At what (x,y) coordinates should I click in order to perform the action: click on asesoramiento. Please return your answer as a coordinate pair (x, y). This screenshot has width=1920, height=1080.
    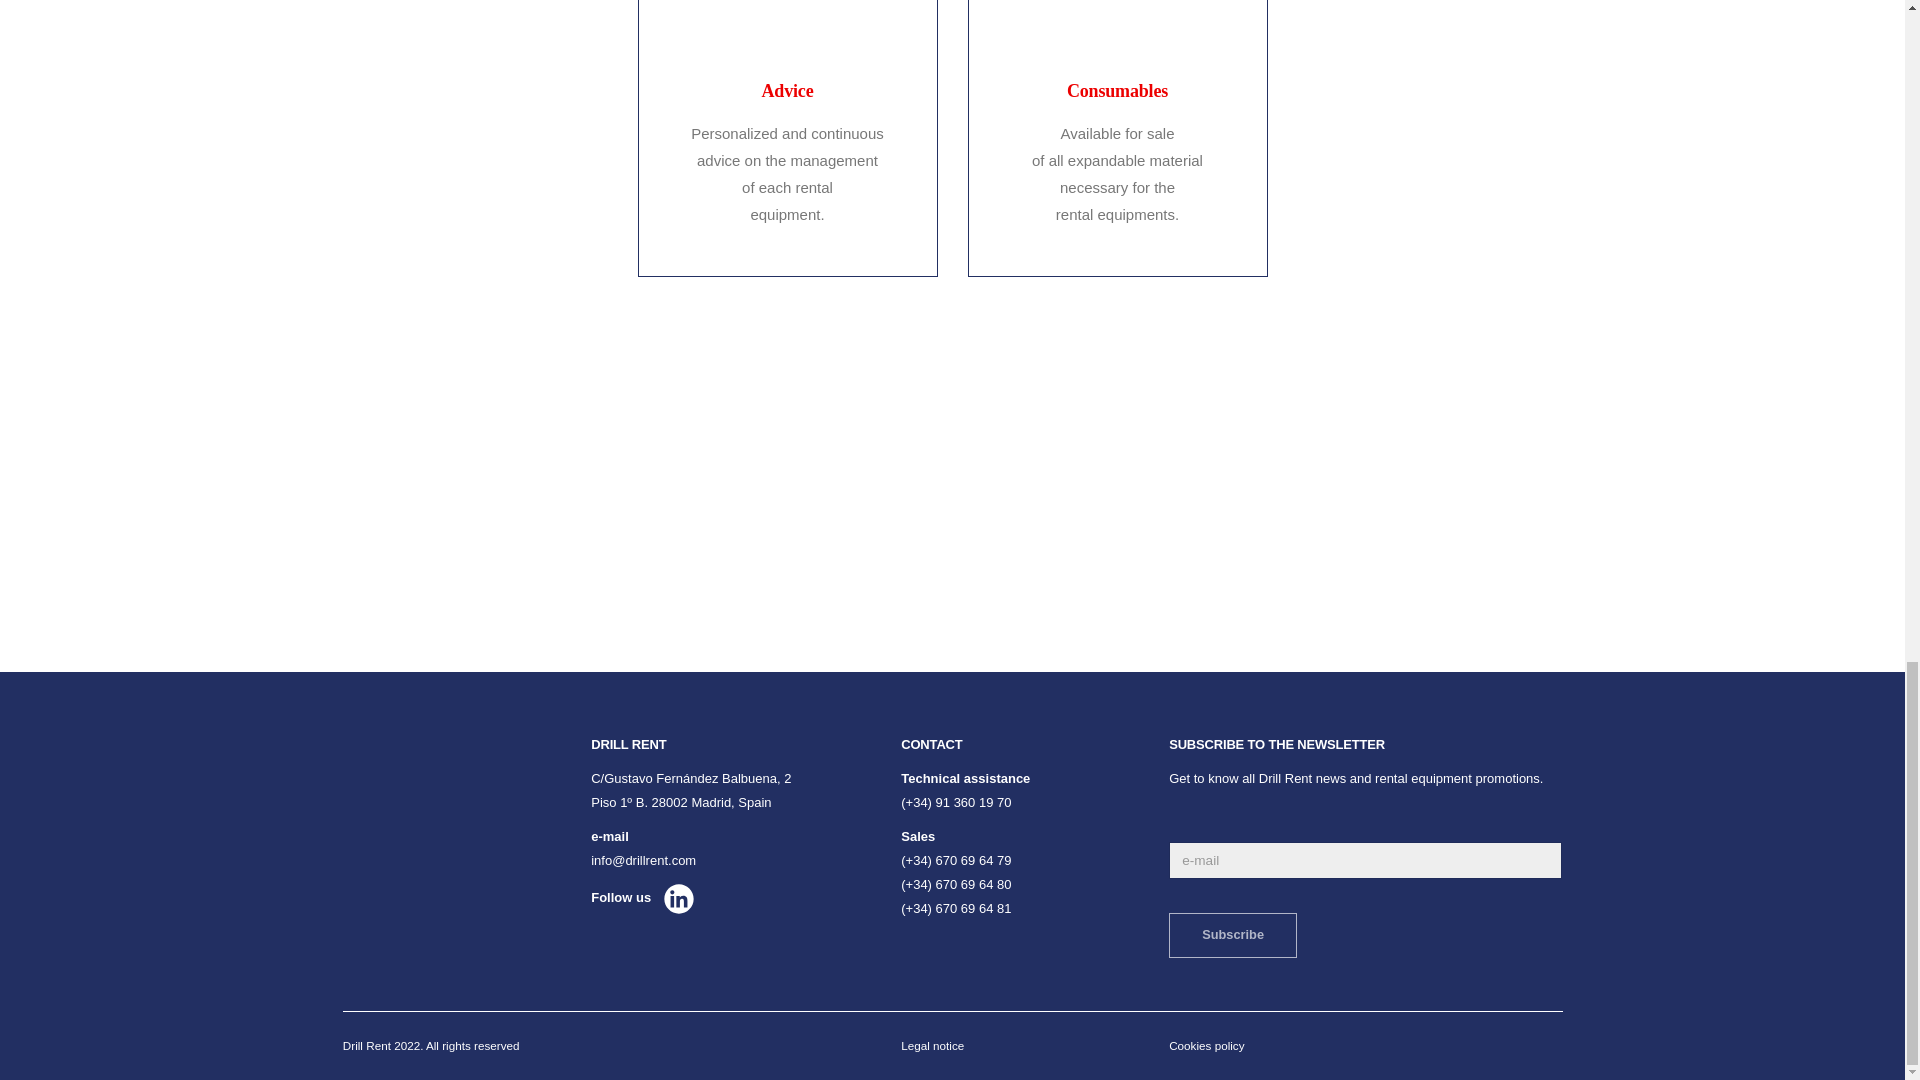
    Looking at the image, I should click on (1116, 12).